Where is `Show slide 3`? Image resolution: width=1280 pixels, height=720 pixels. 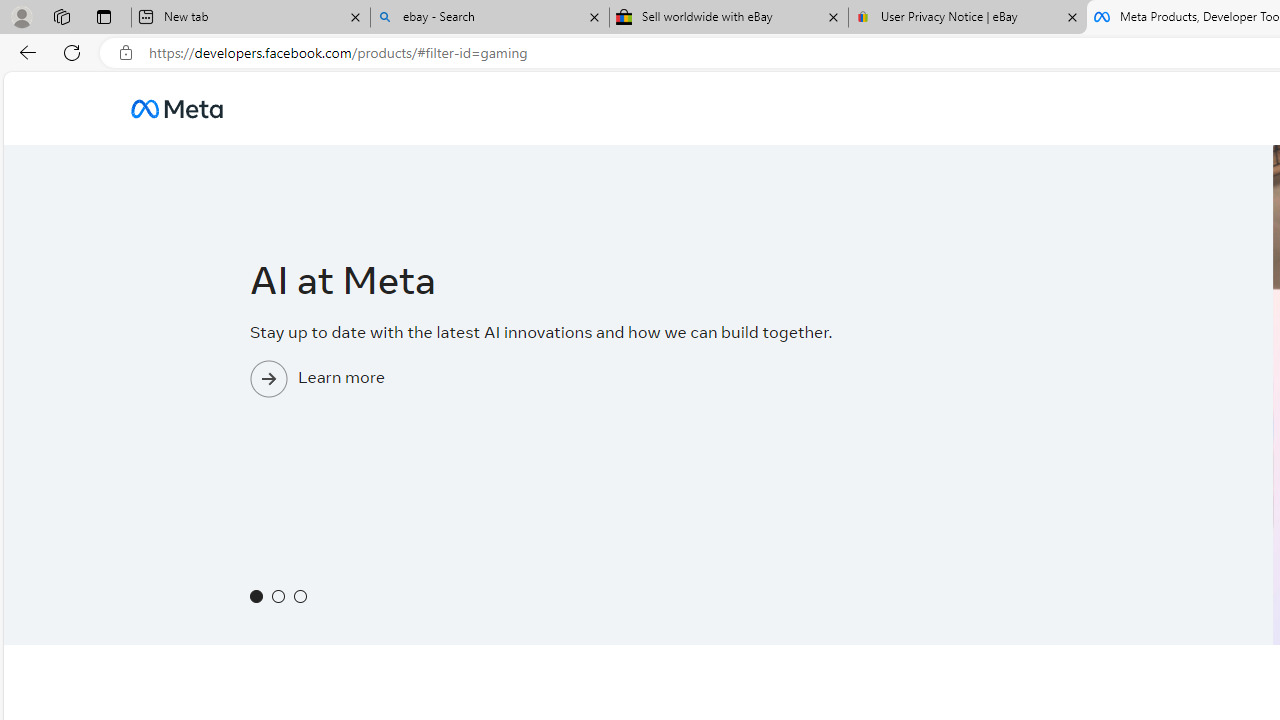 Show slide 3 is located at coordinates (301, 596).